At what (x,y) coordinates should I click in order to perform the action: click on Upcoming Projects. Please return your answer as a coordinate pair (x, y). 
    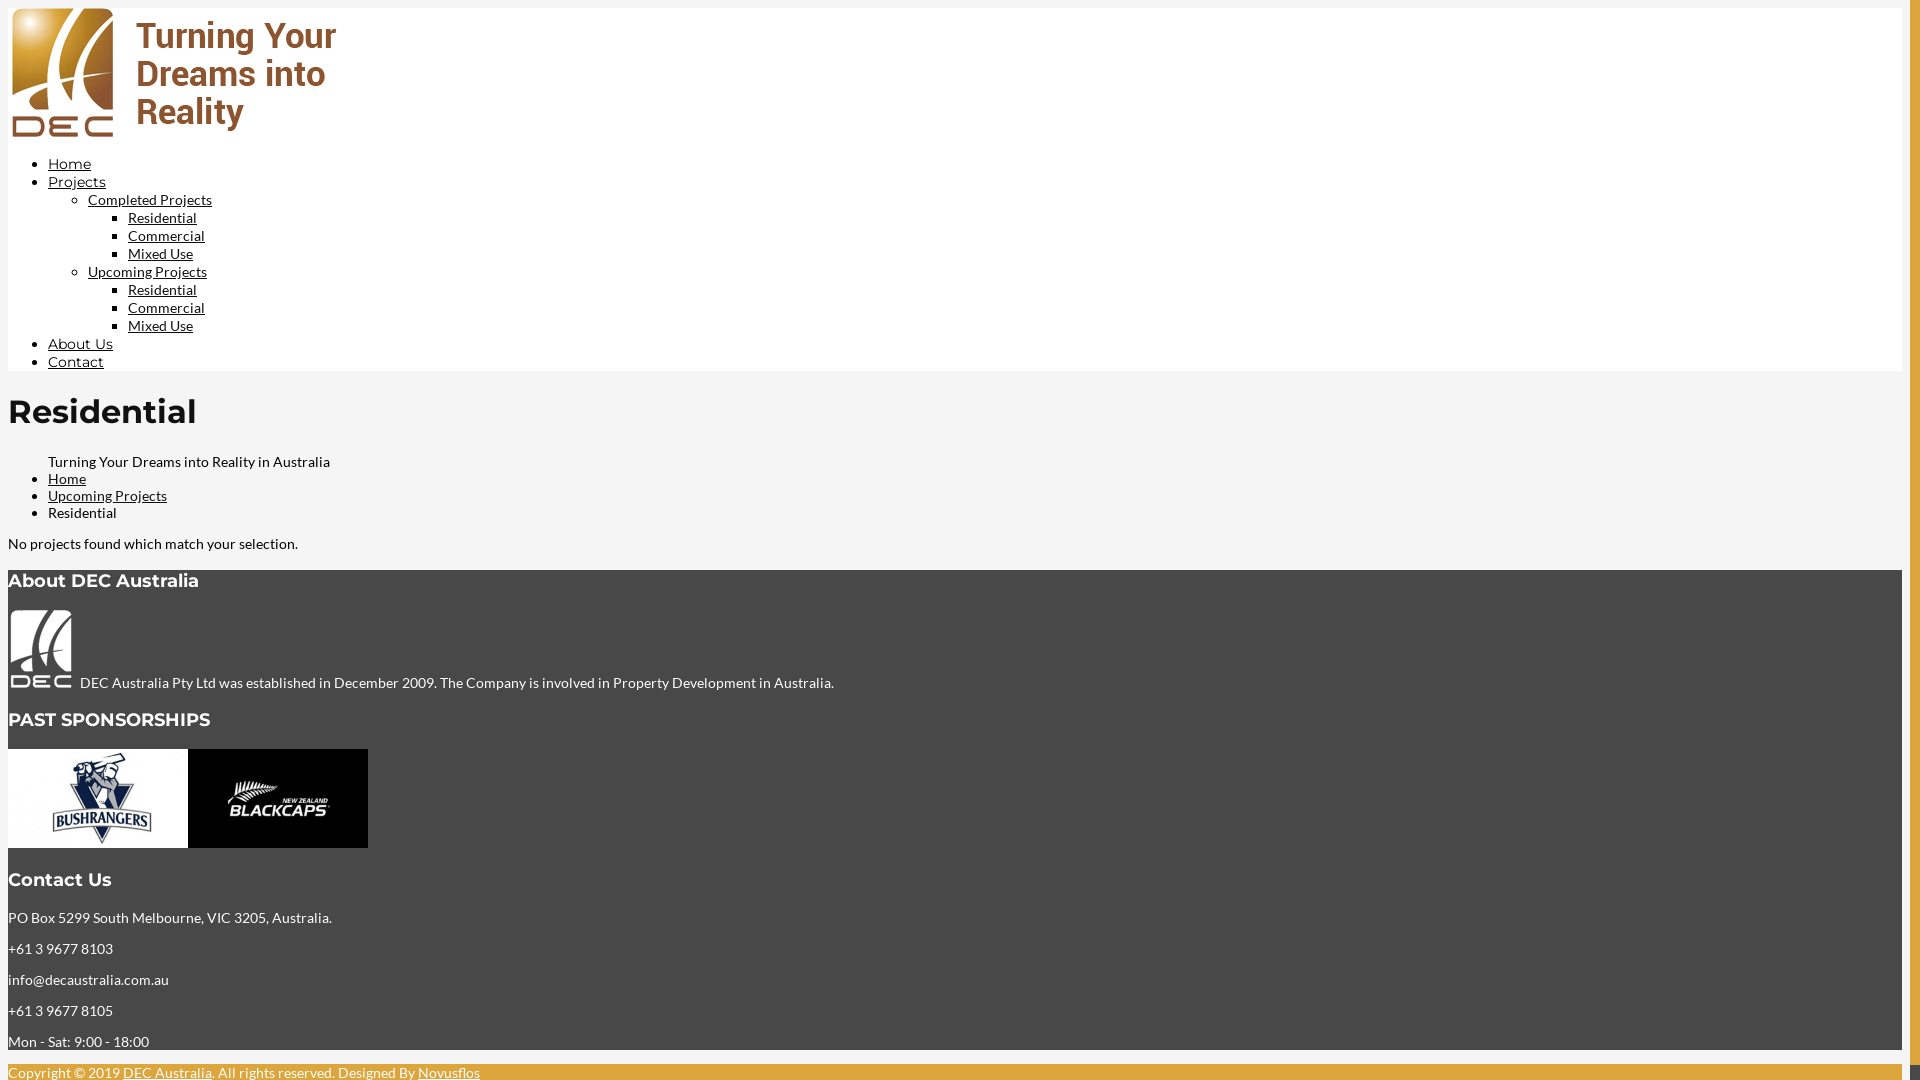
    Looking at the image, I should click on (108, 496).